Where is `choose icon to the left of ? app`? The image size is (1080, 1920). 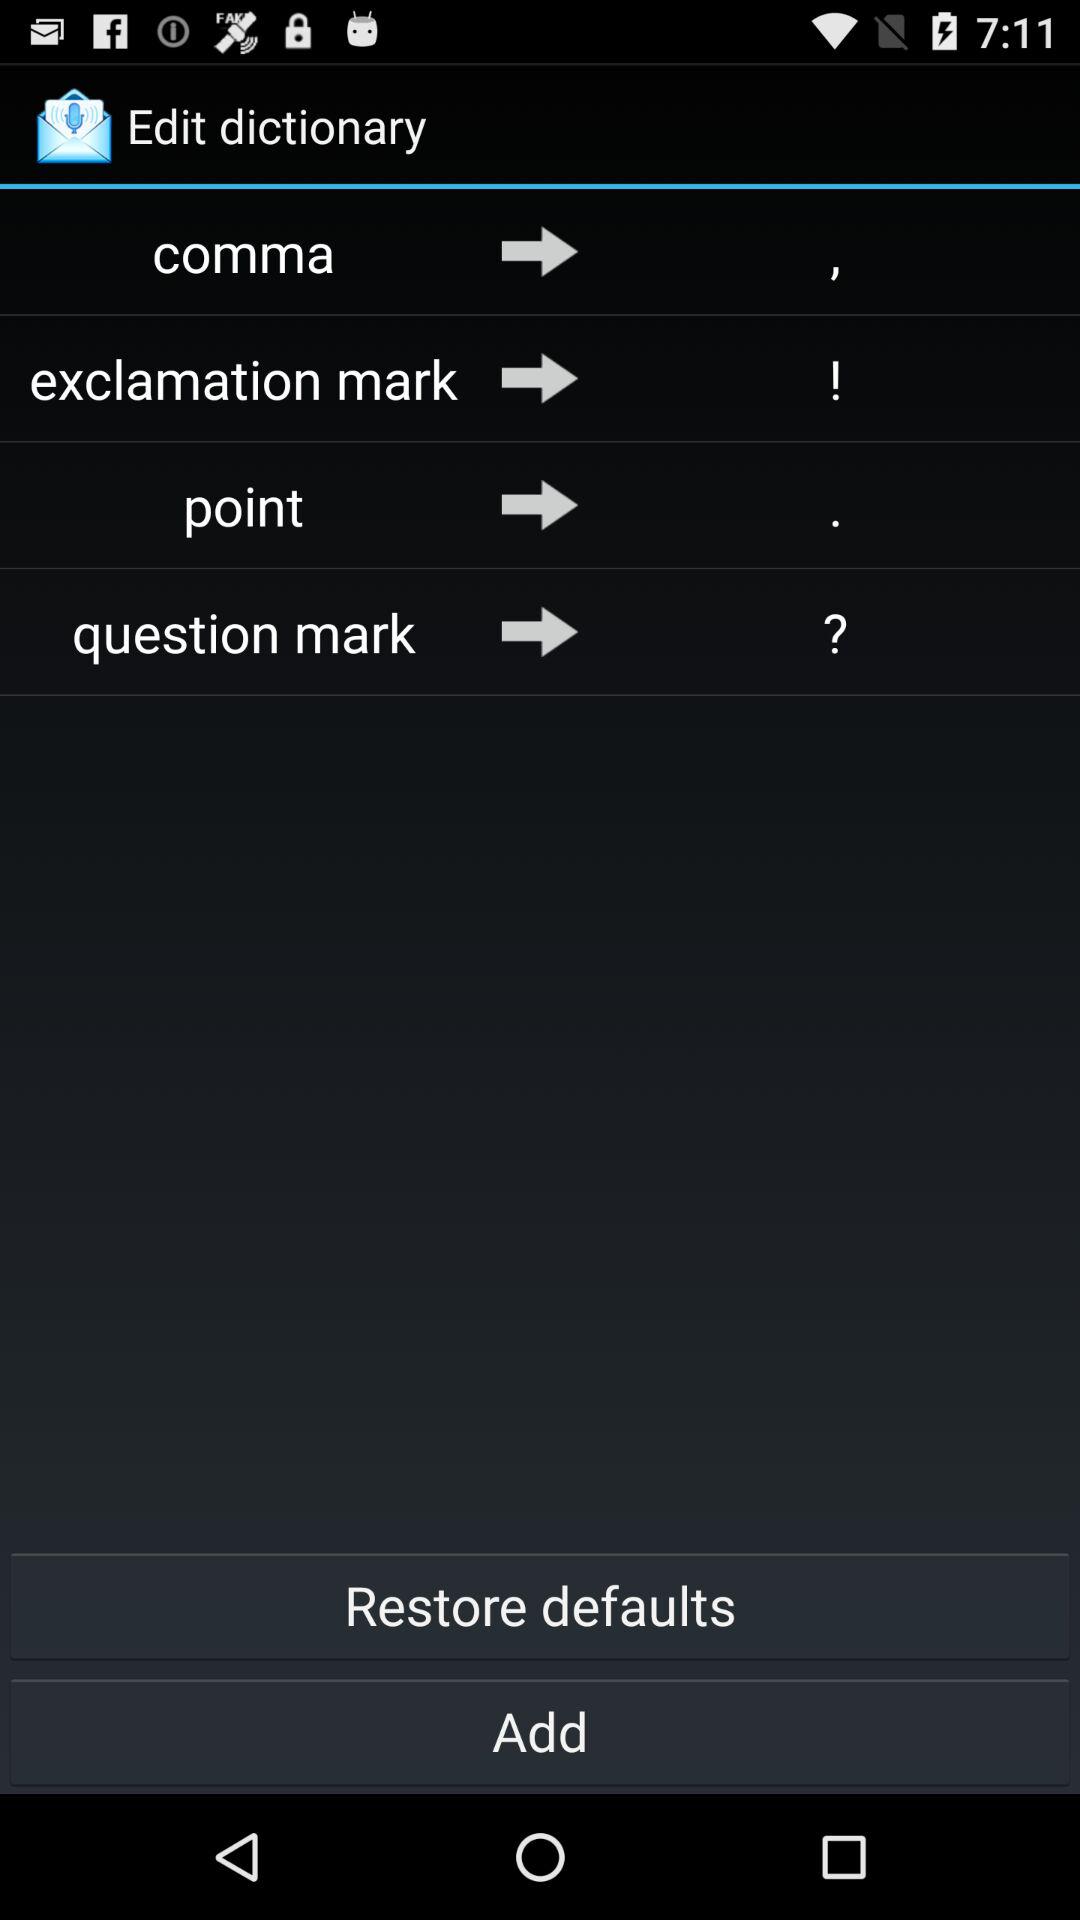 choose icon to the left of ? app is located at coordinates (540, 632).